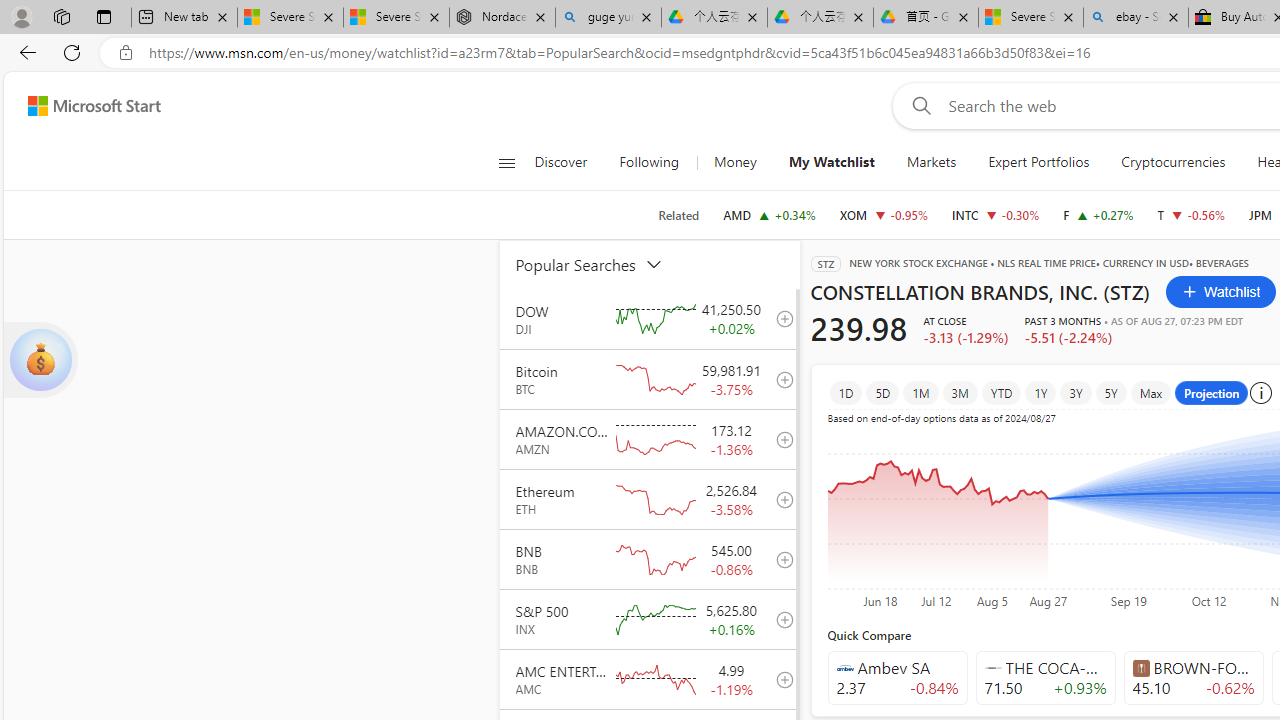 The image size is (1280, 720). What do you see at coordinates (1039, 162) in the screenshot?
I see `Expert Portfolios` at bounding box center [1039, 162].